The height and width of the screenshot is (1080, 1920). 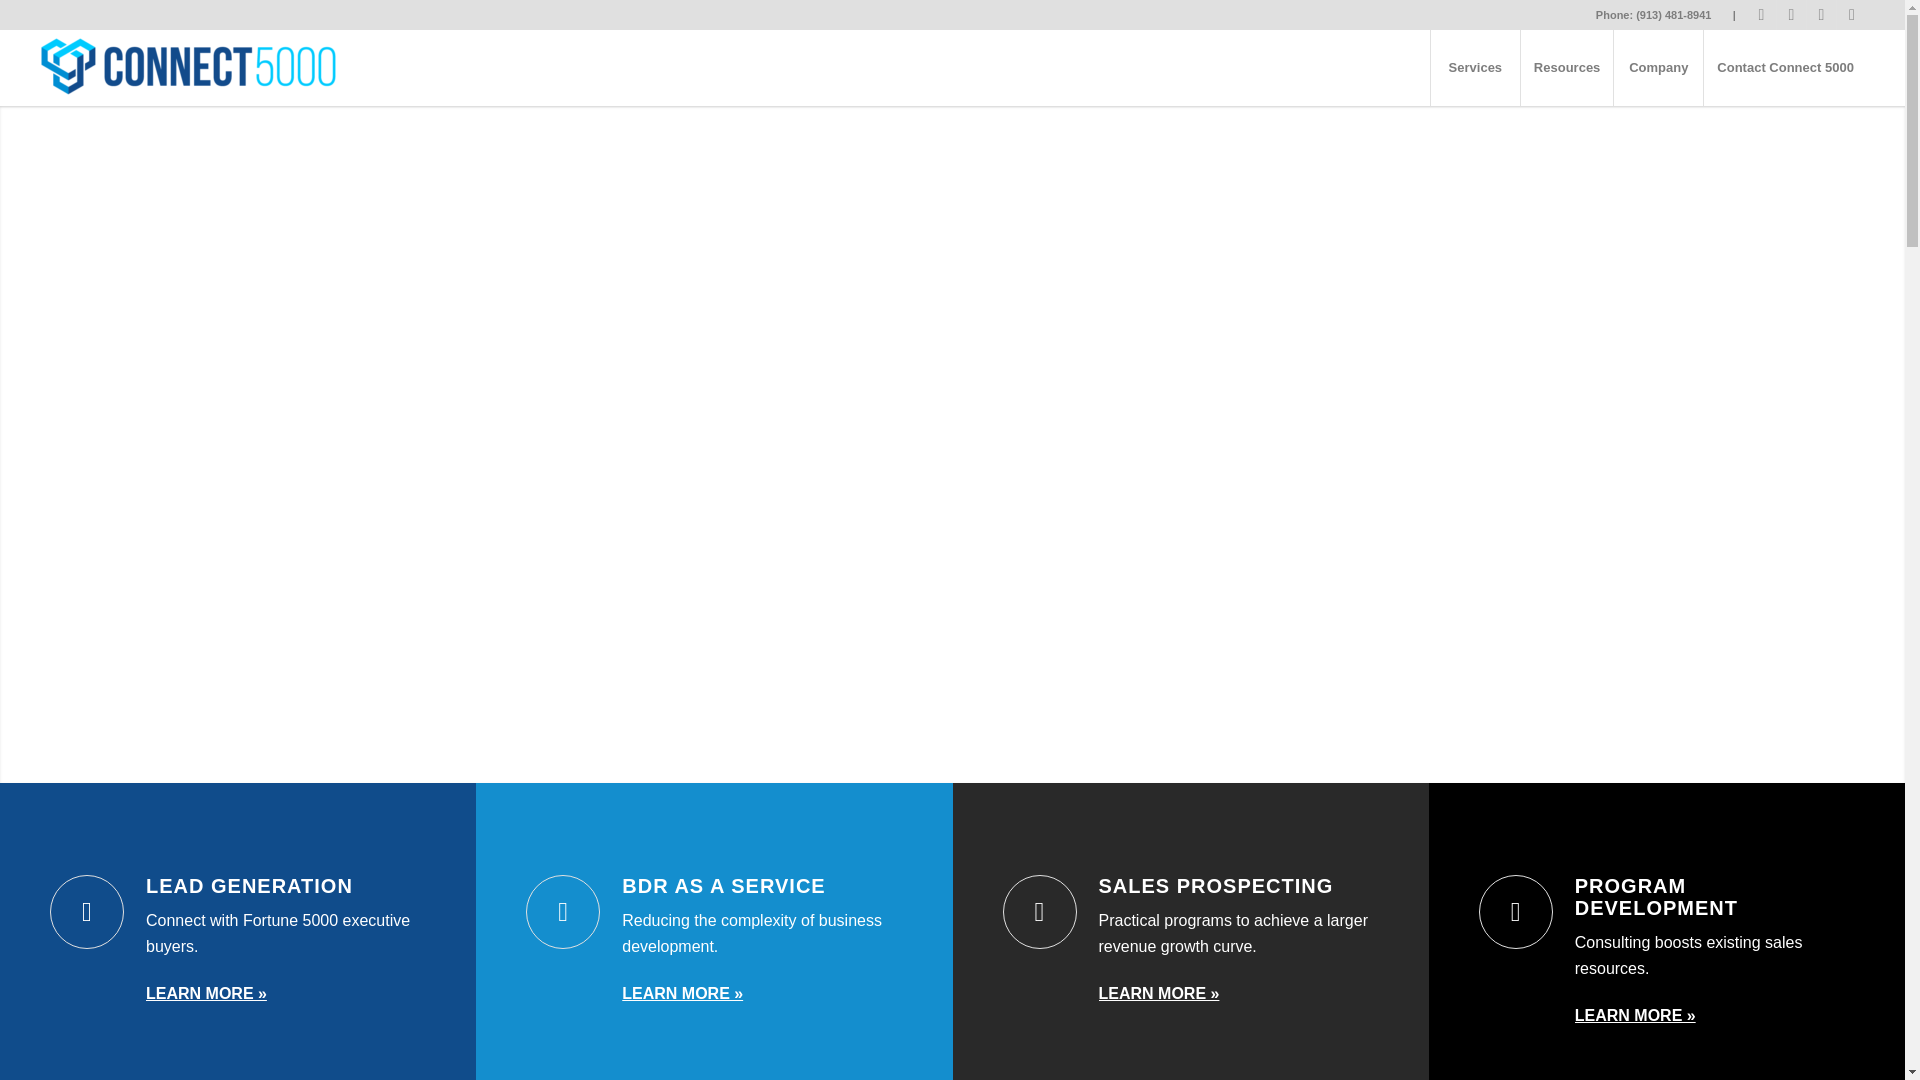 What do you see at coordinates (1859, 444) in the screenshot?
I see `Next` at bounding box center [1859, 444].